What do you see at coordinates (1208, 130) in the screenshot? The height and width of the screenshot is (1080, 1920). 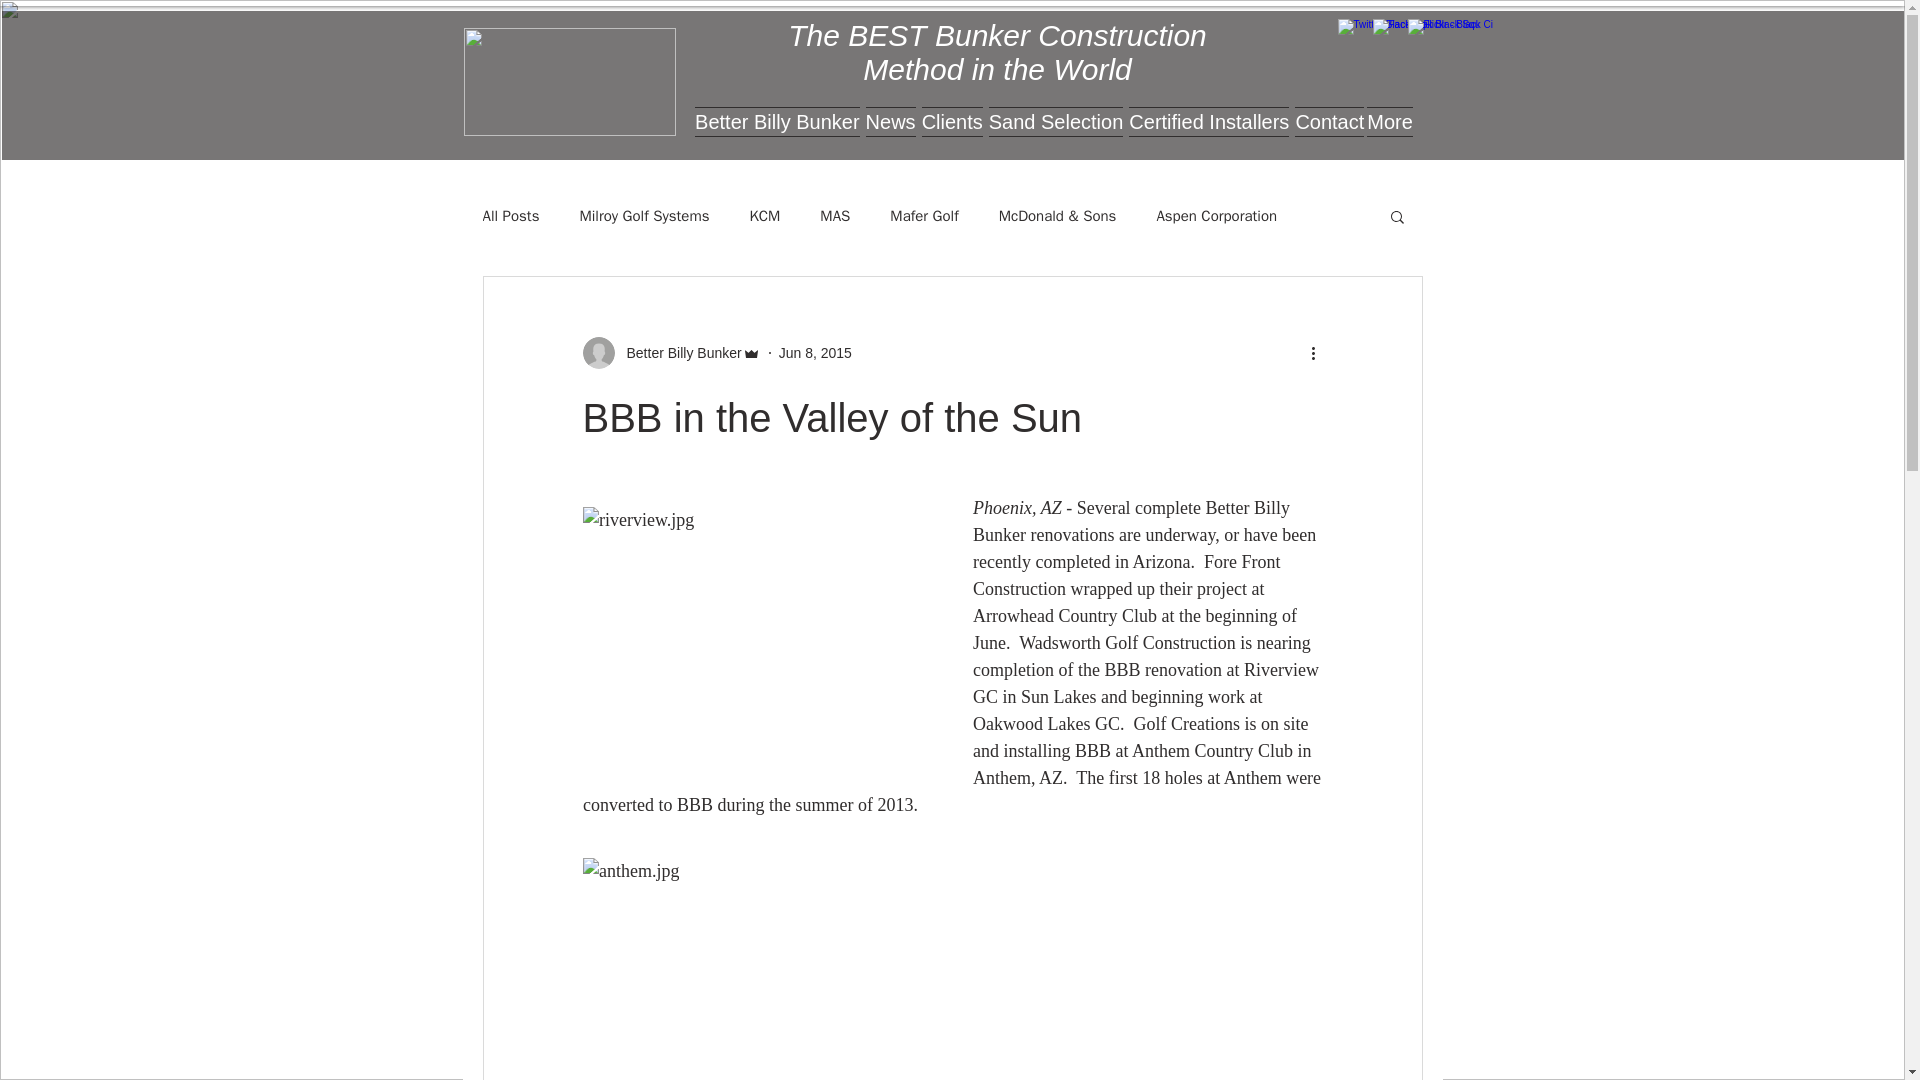 I see `Certified Installers` at bounding box center [1208, 130].